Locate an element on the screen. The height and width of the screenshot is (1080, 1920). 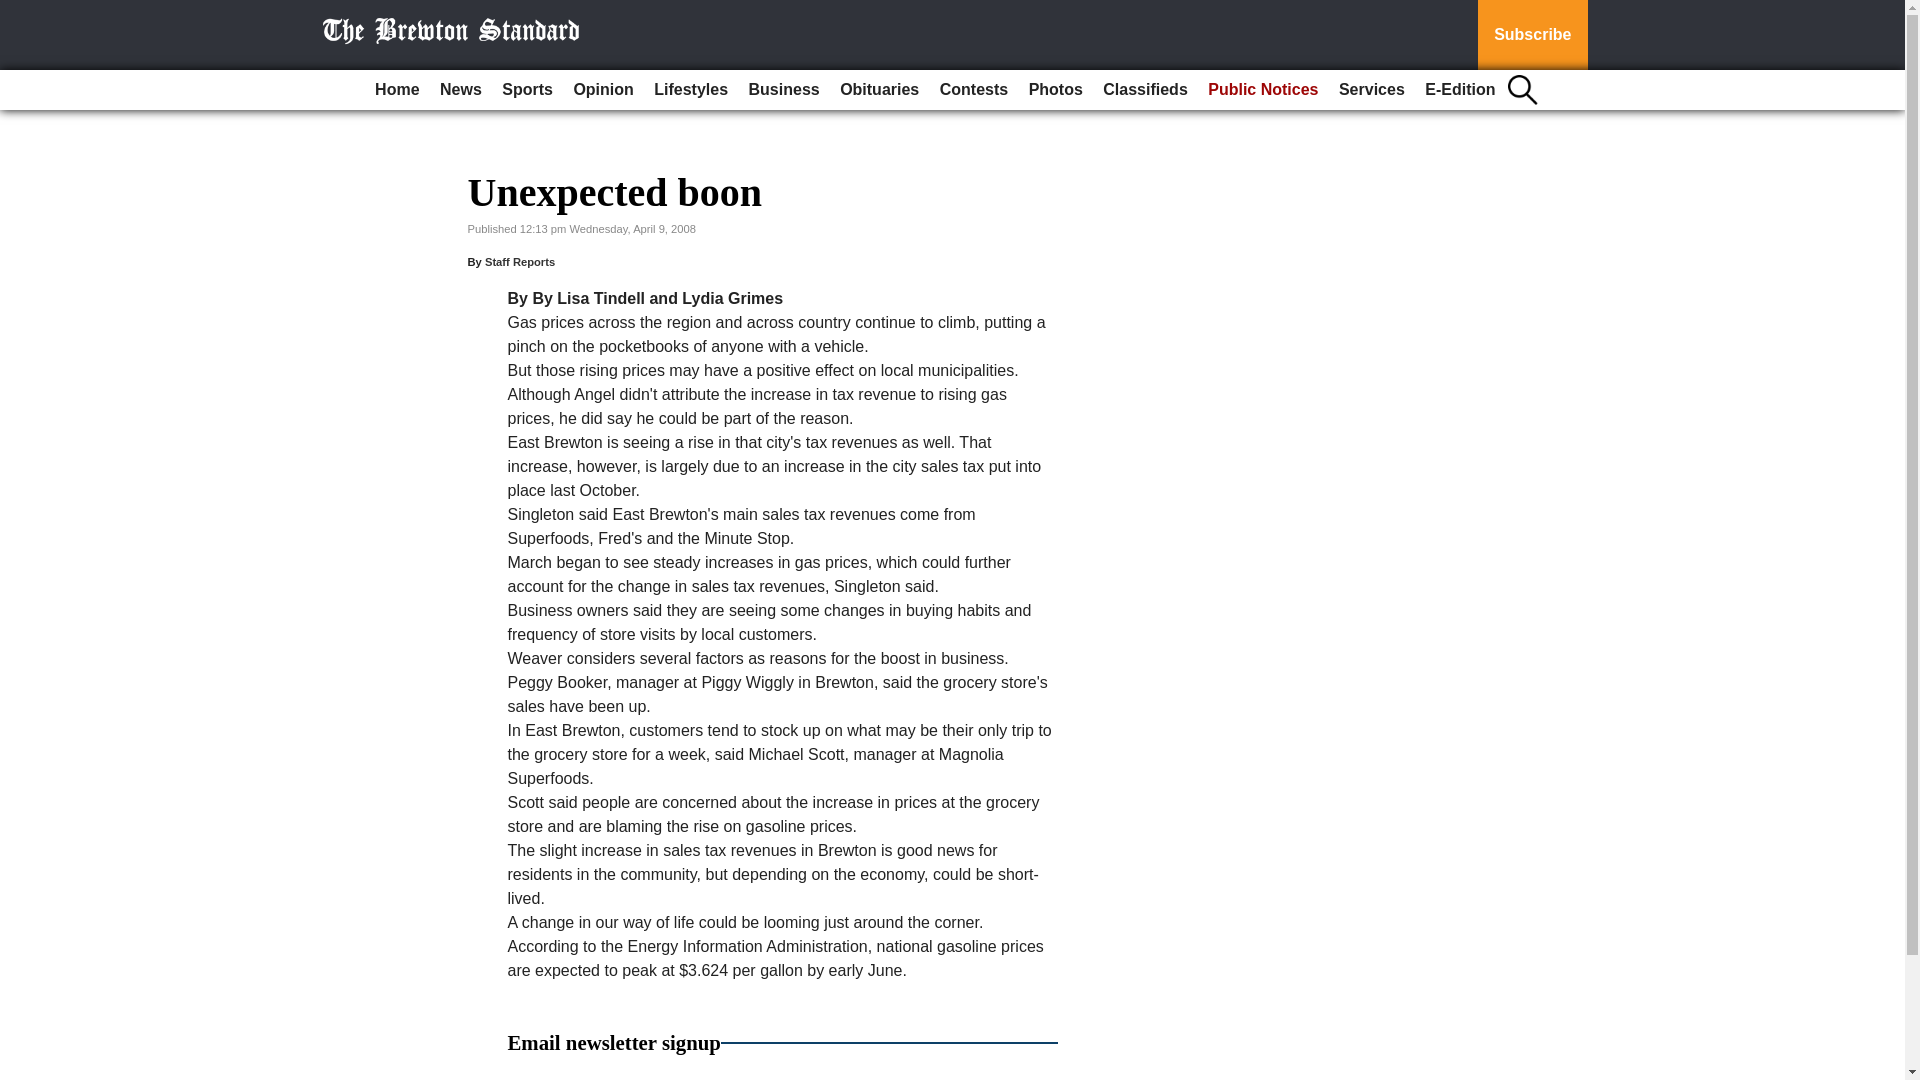
Business is located at coordinates (784, 90).